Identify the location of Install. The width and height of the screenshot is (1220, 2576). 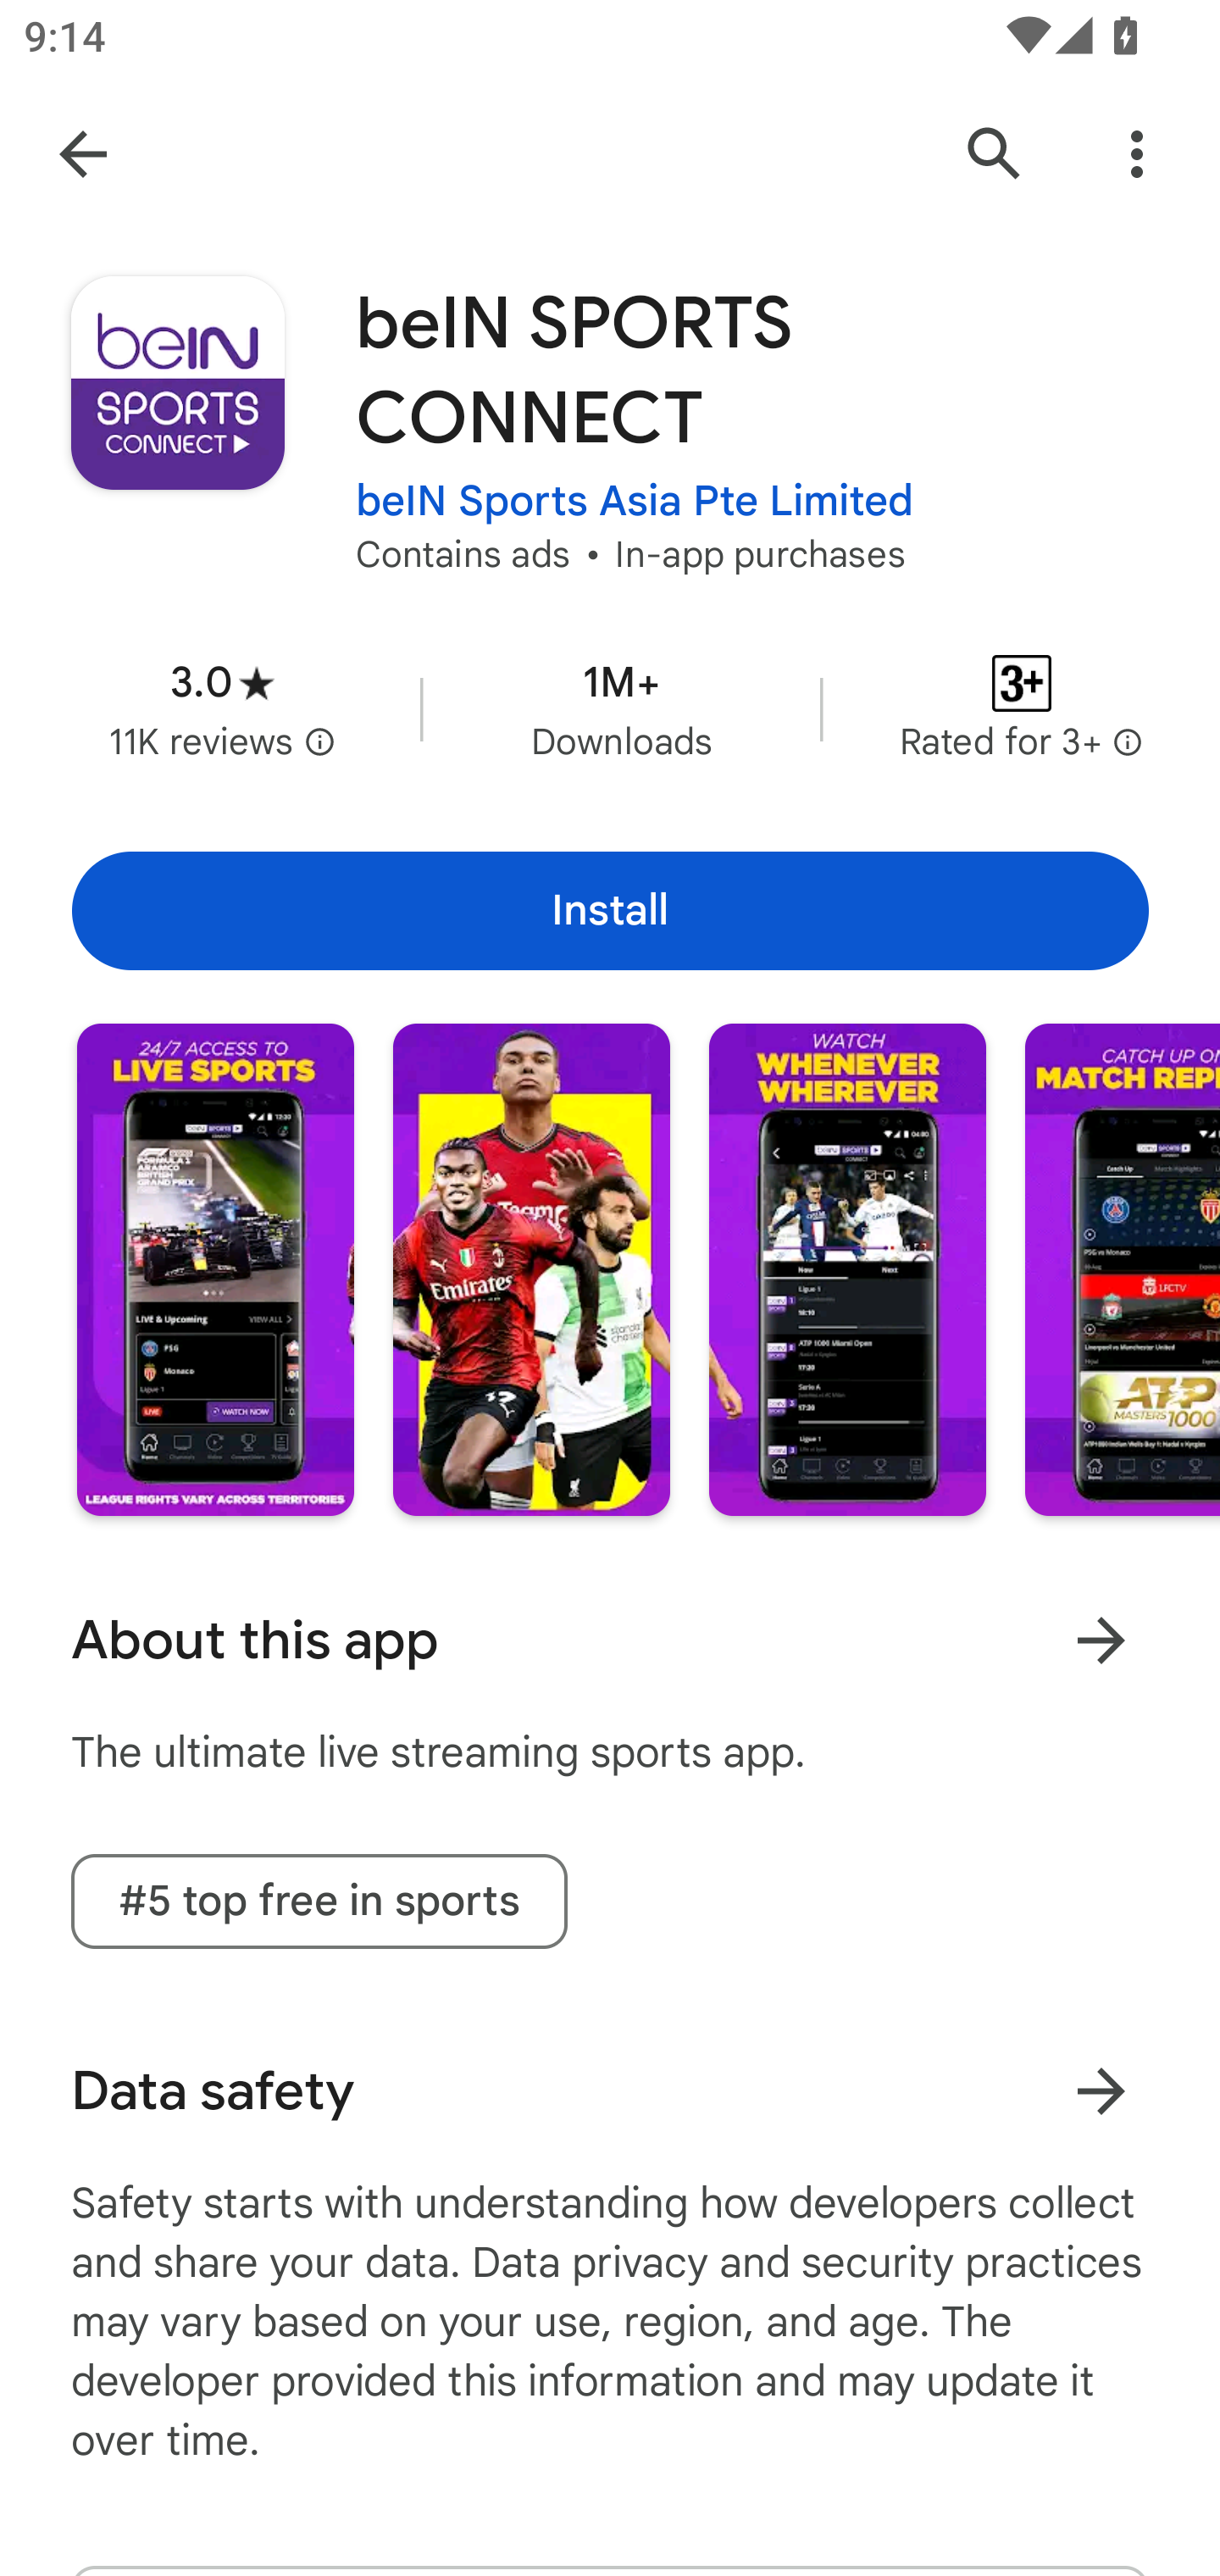
(610, 910).